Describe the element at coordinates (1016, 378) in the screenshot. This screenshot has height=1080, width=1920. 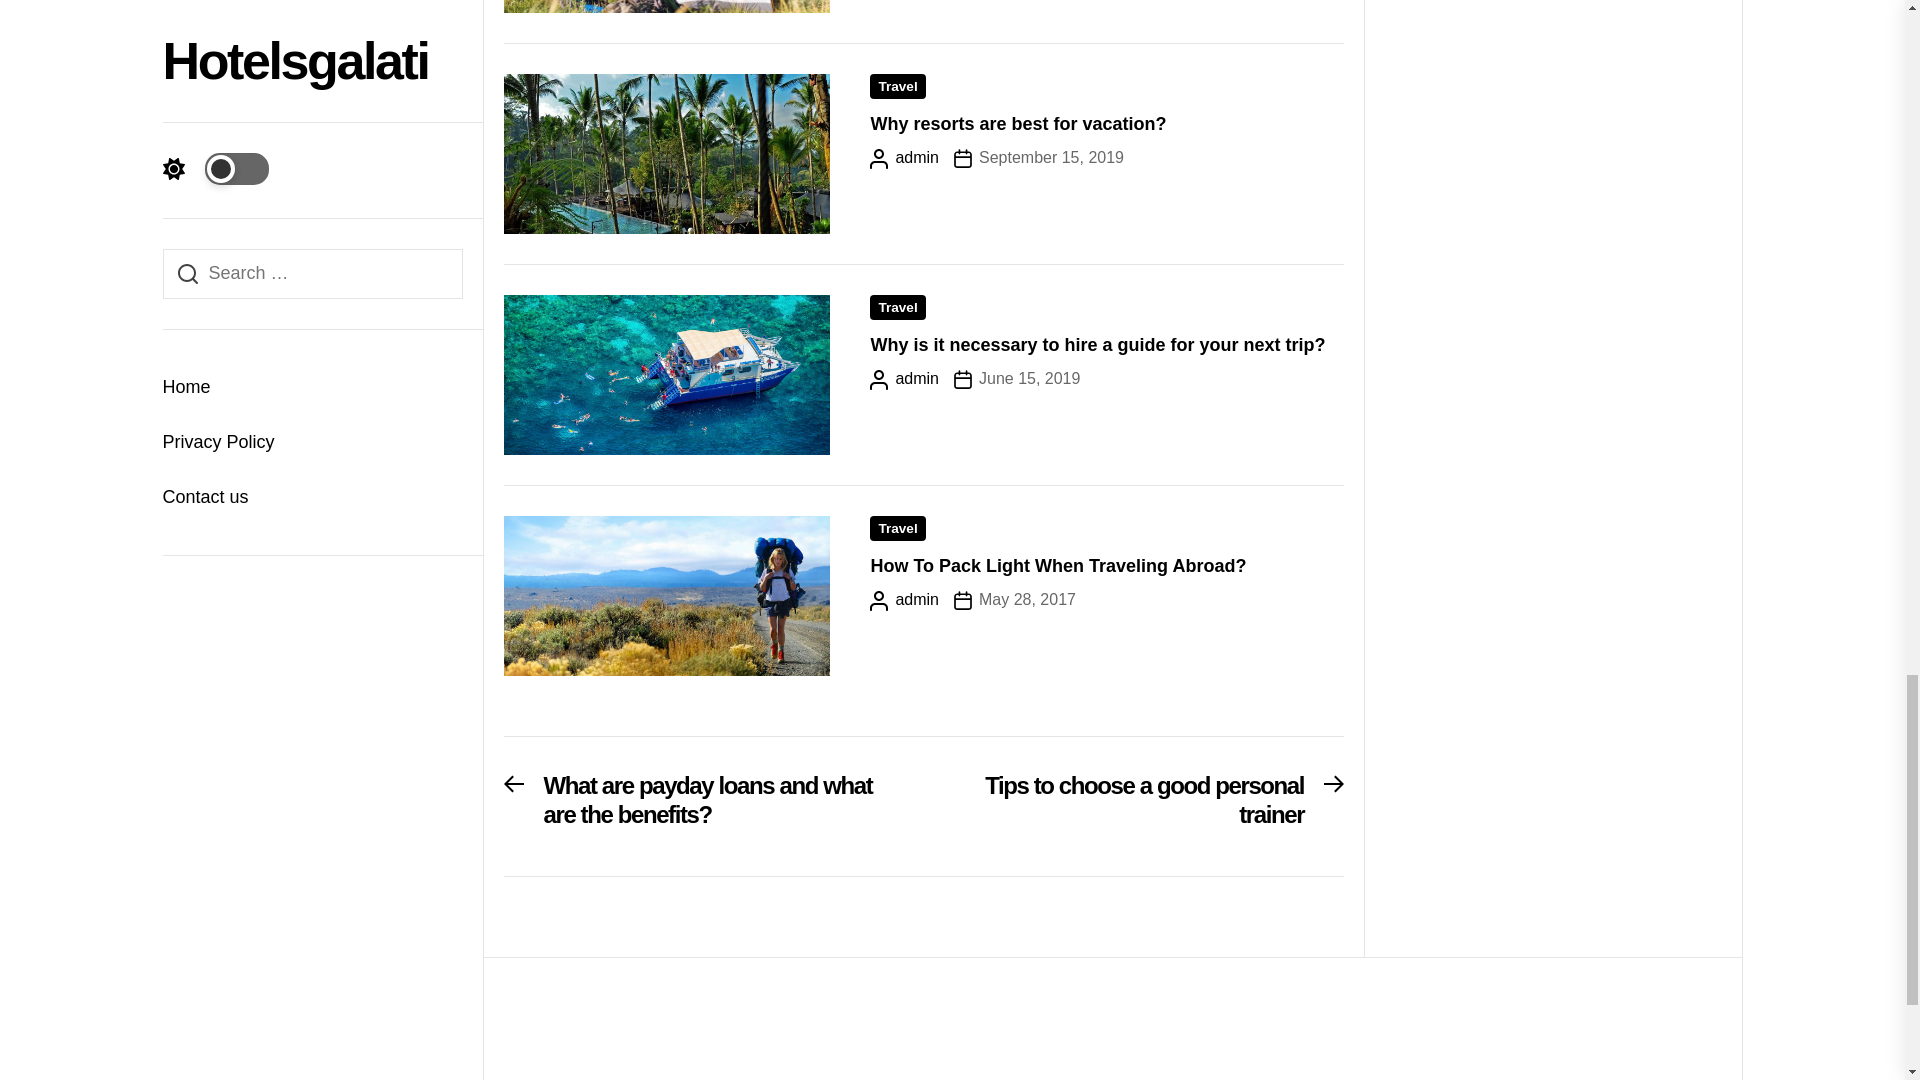
I see `Why resorts are best for vacation?` at that location.